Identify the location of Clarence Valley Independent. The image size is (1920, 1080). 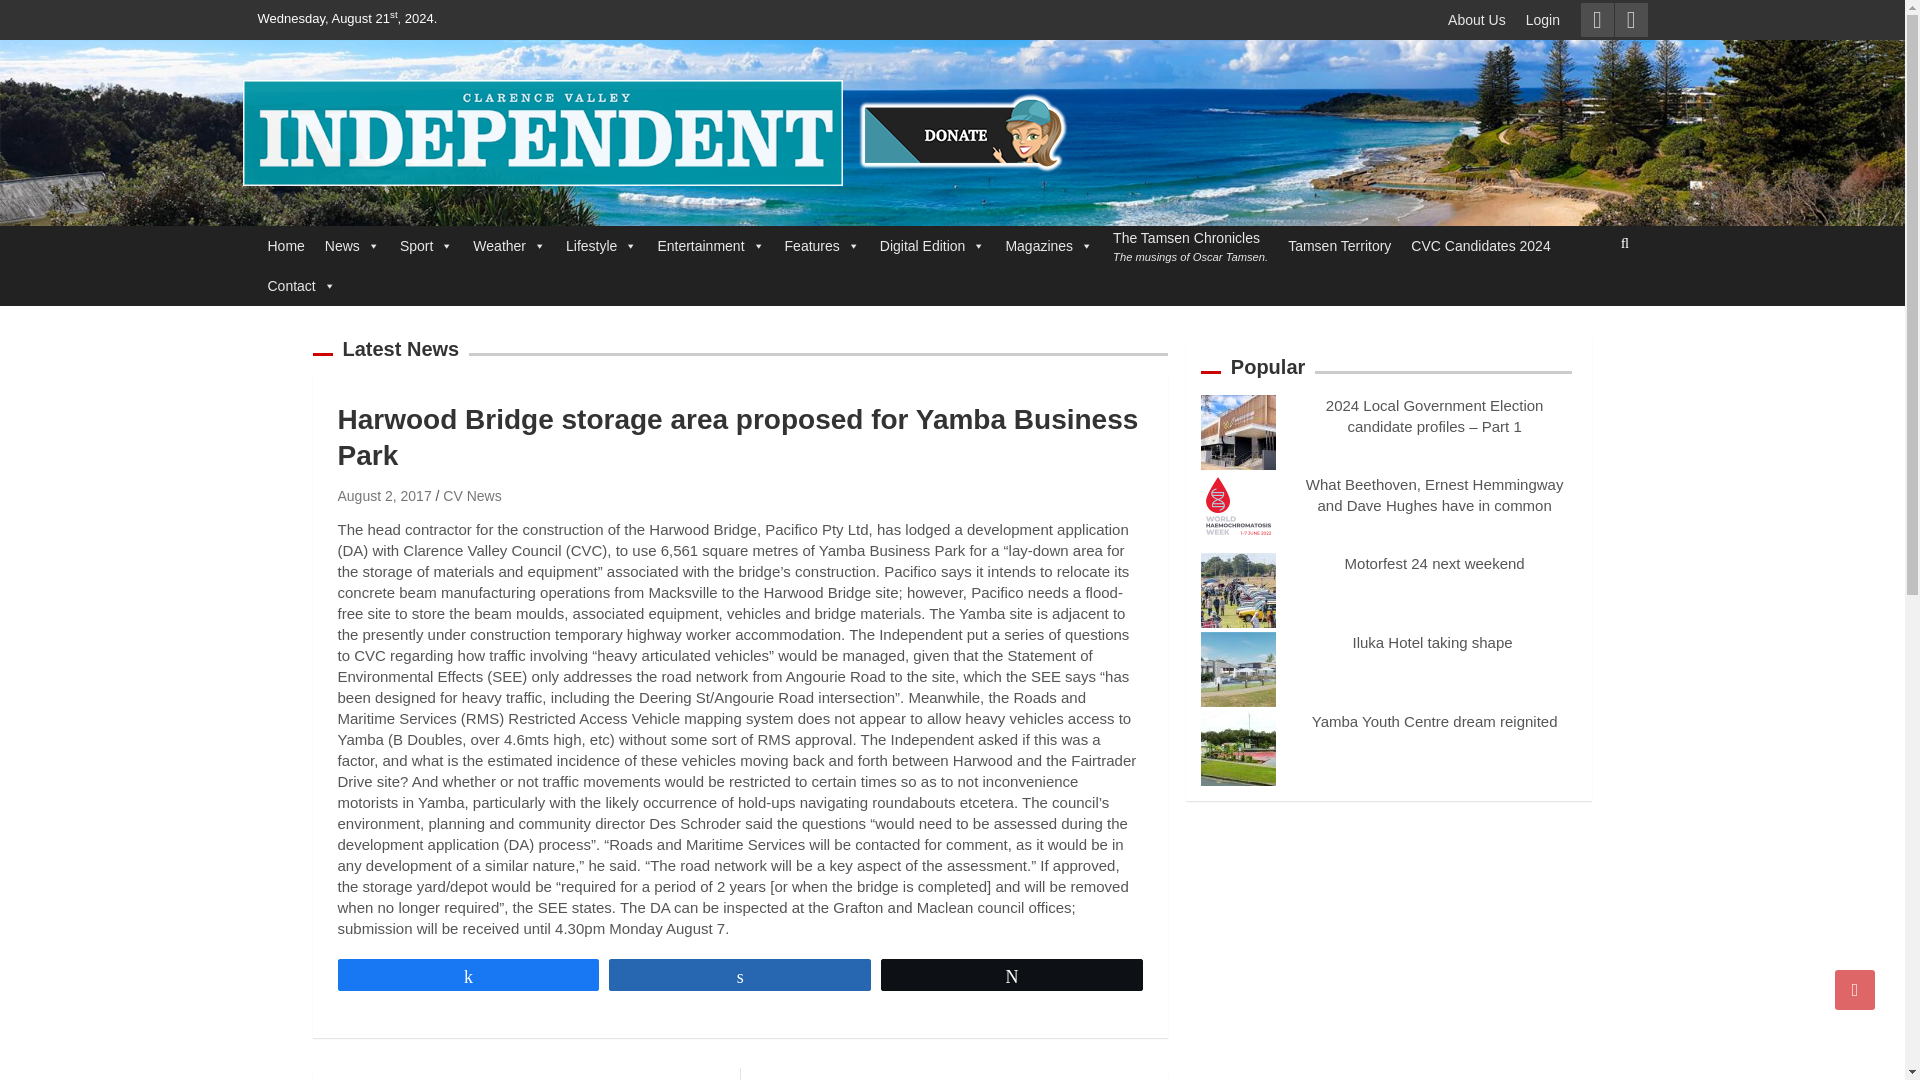
(512, 212).